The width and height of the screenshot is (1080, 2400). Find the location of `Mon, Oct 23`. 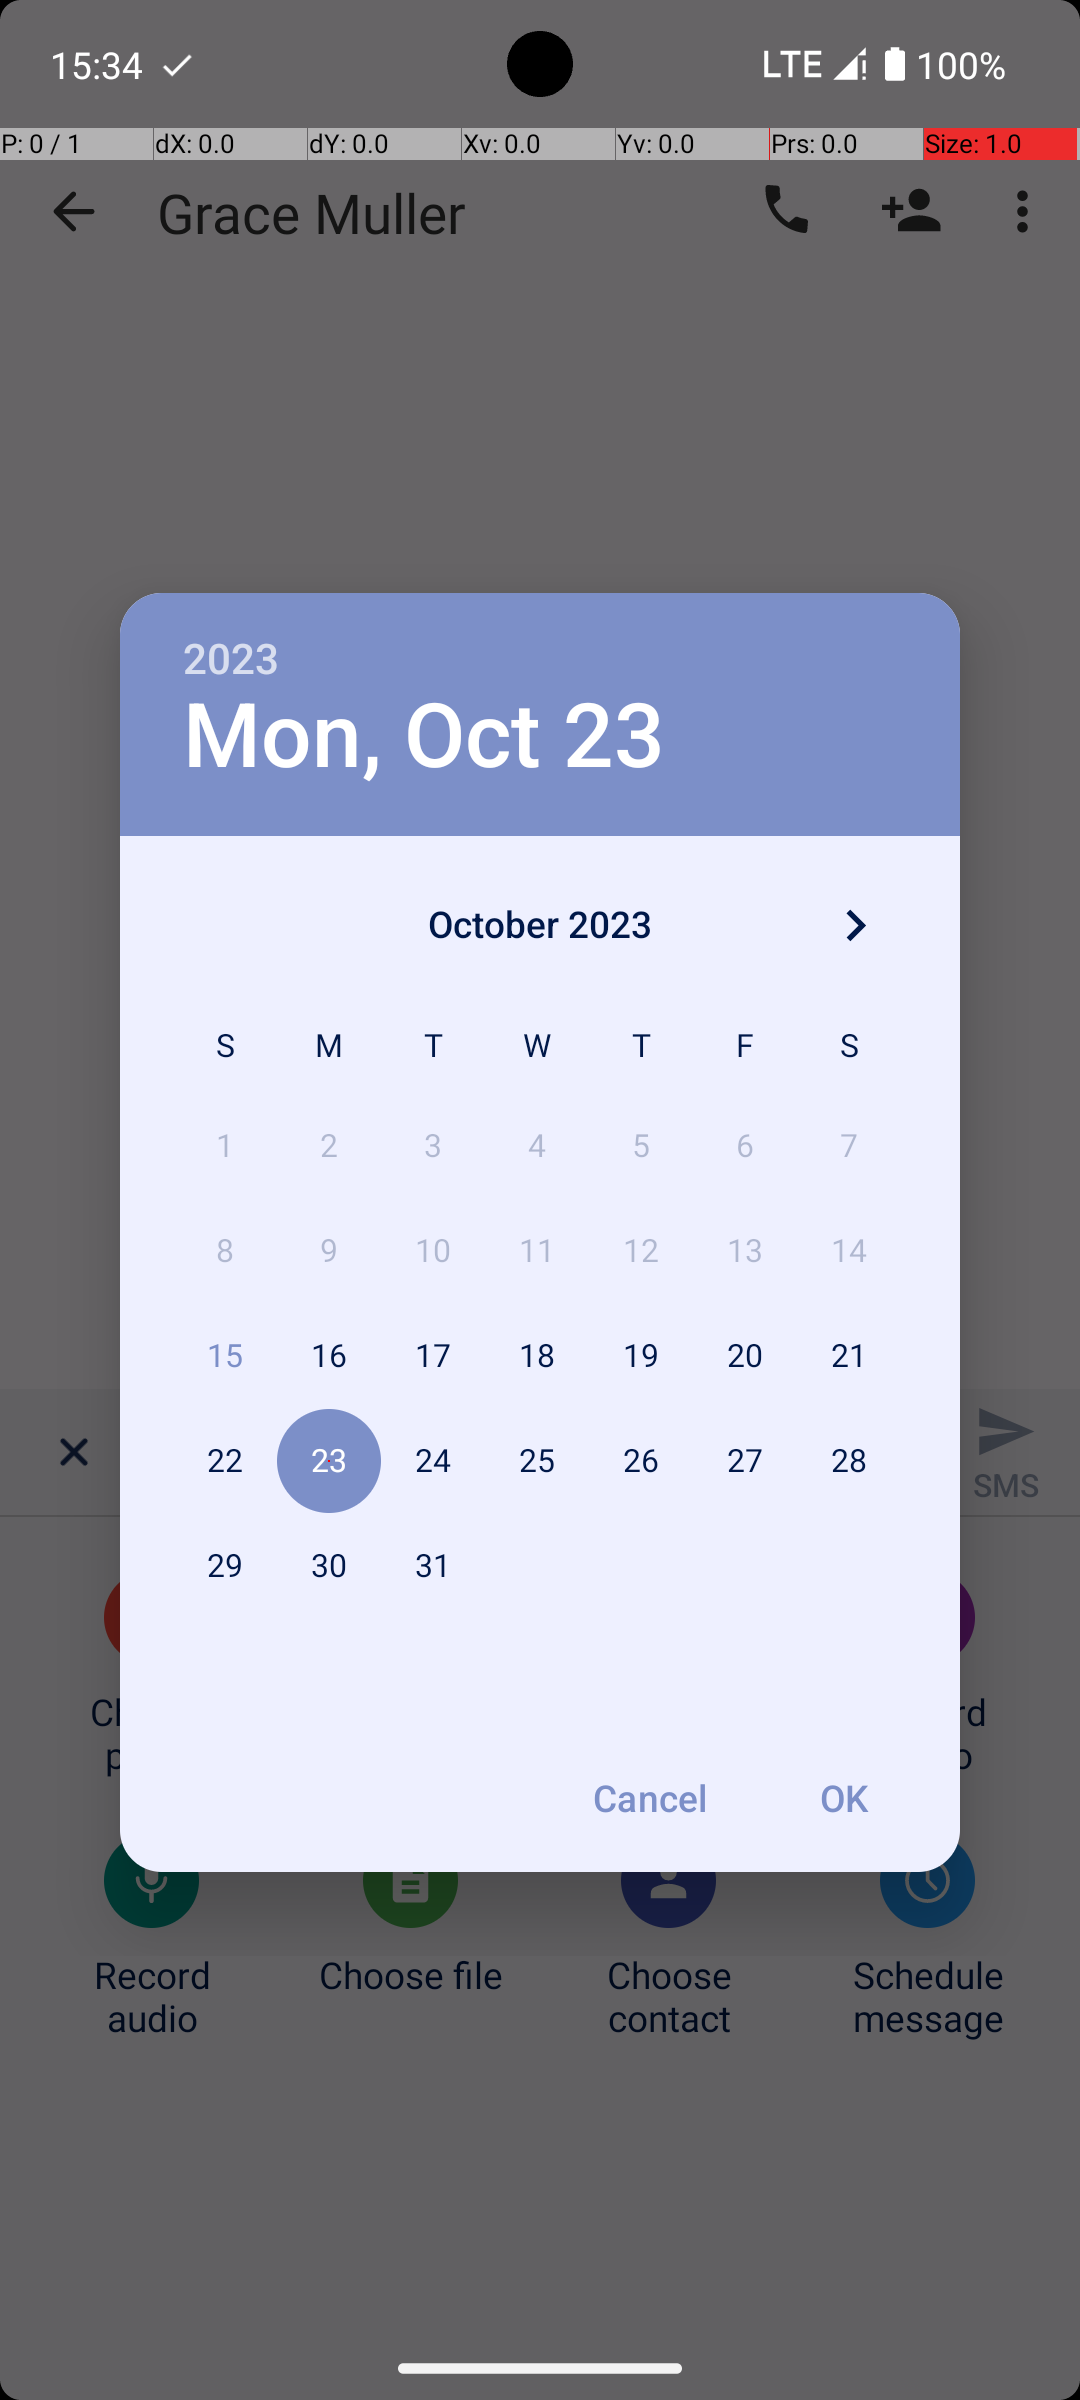

Mon, Oct 23 is located at coordinates (424, 736).